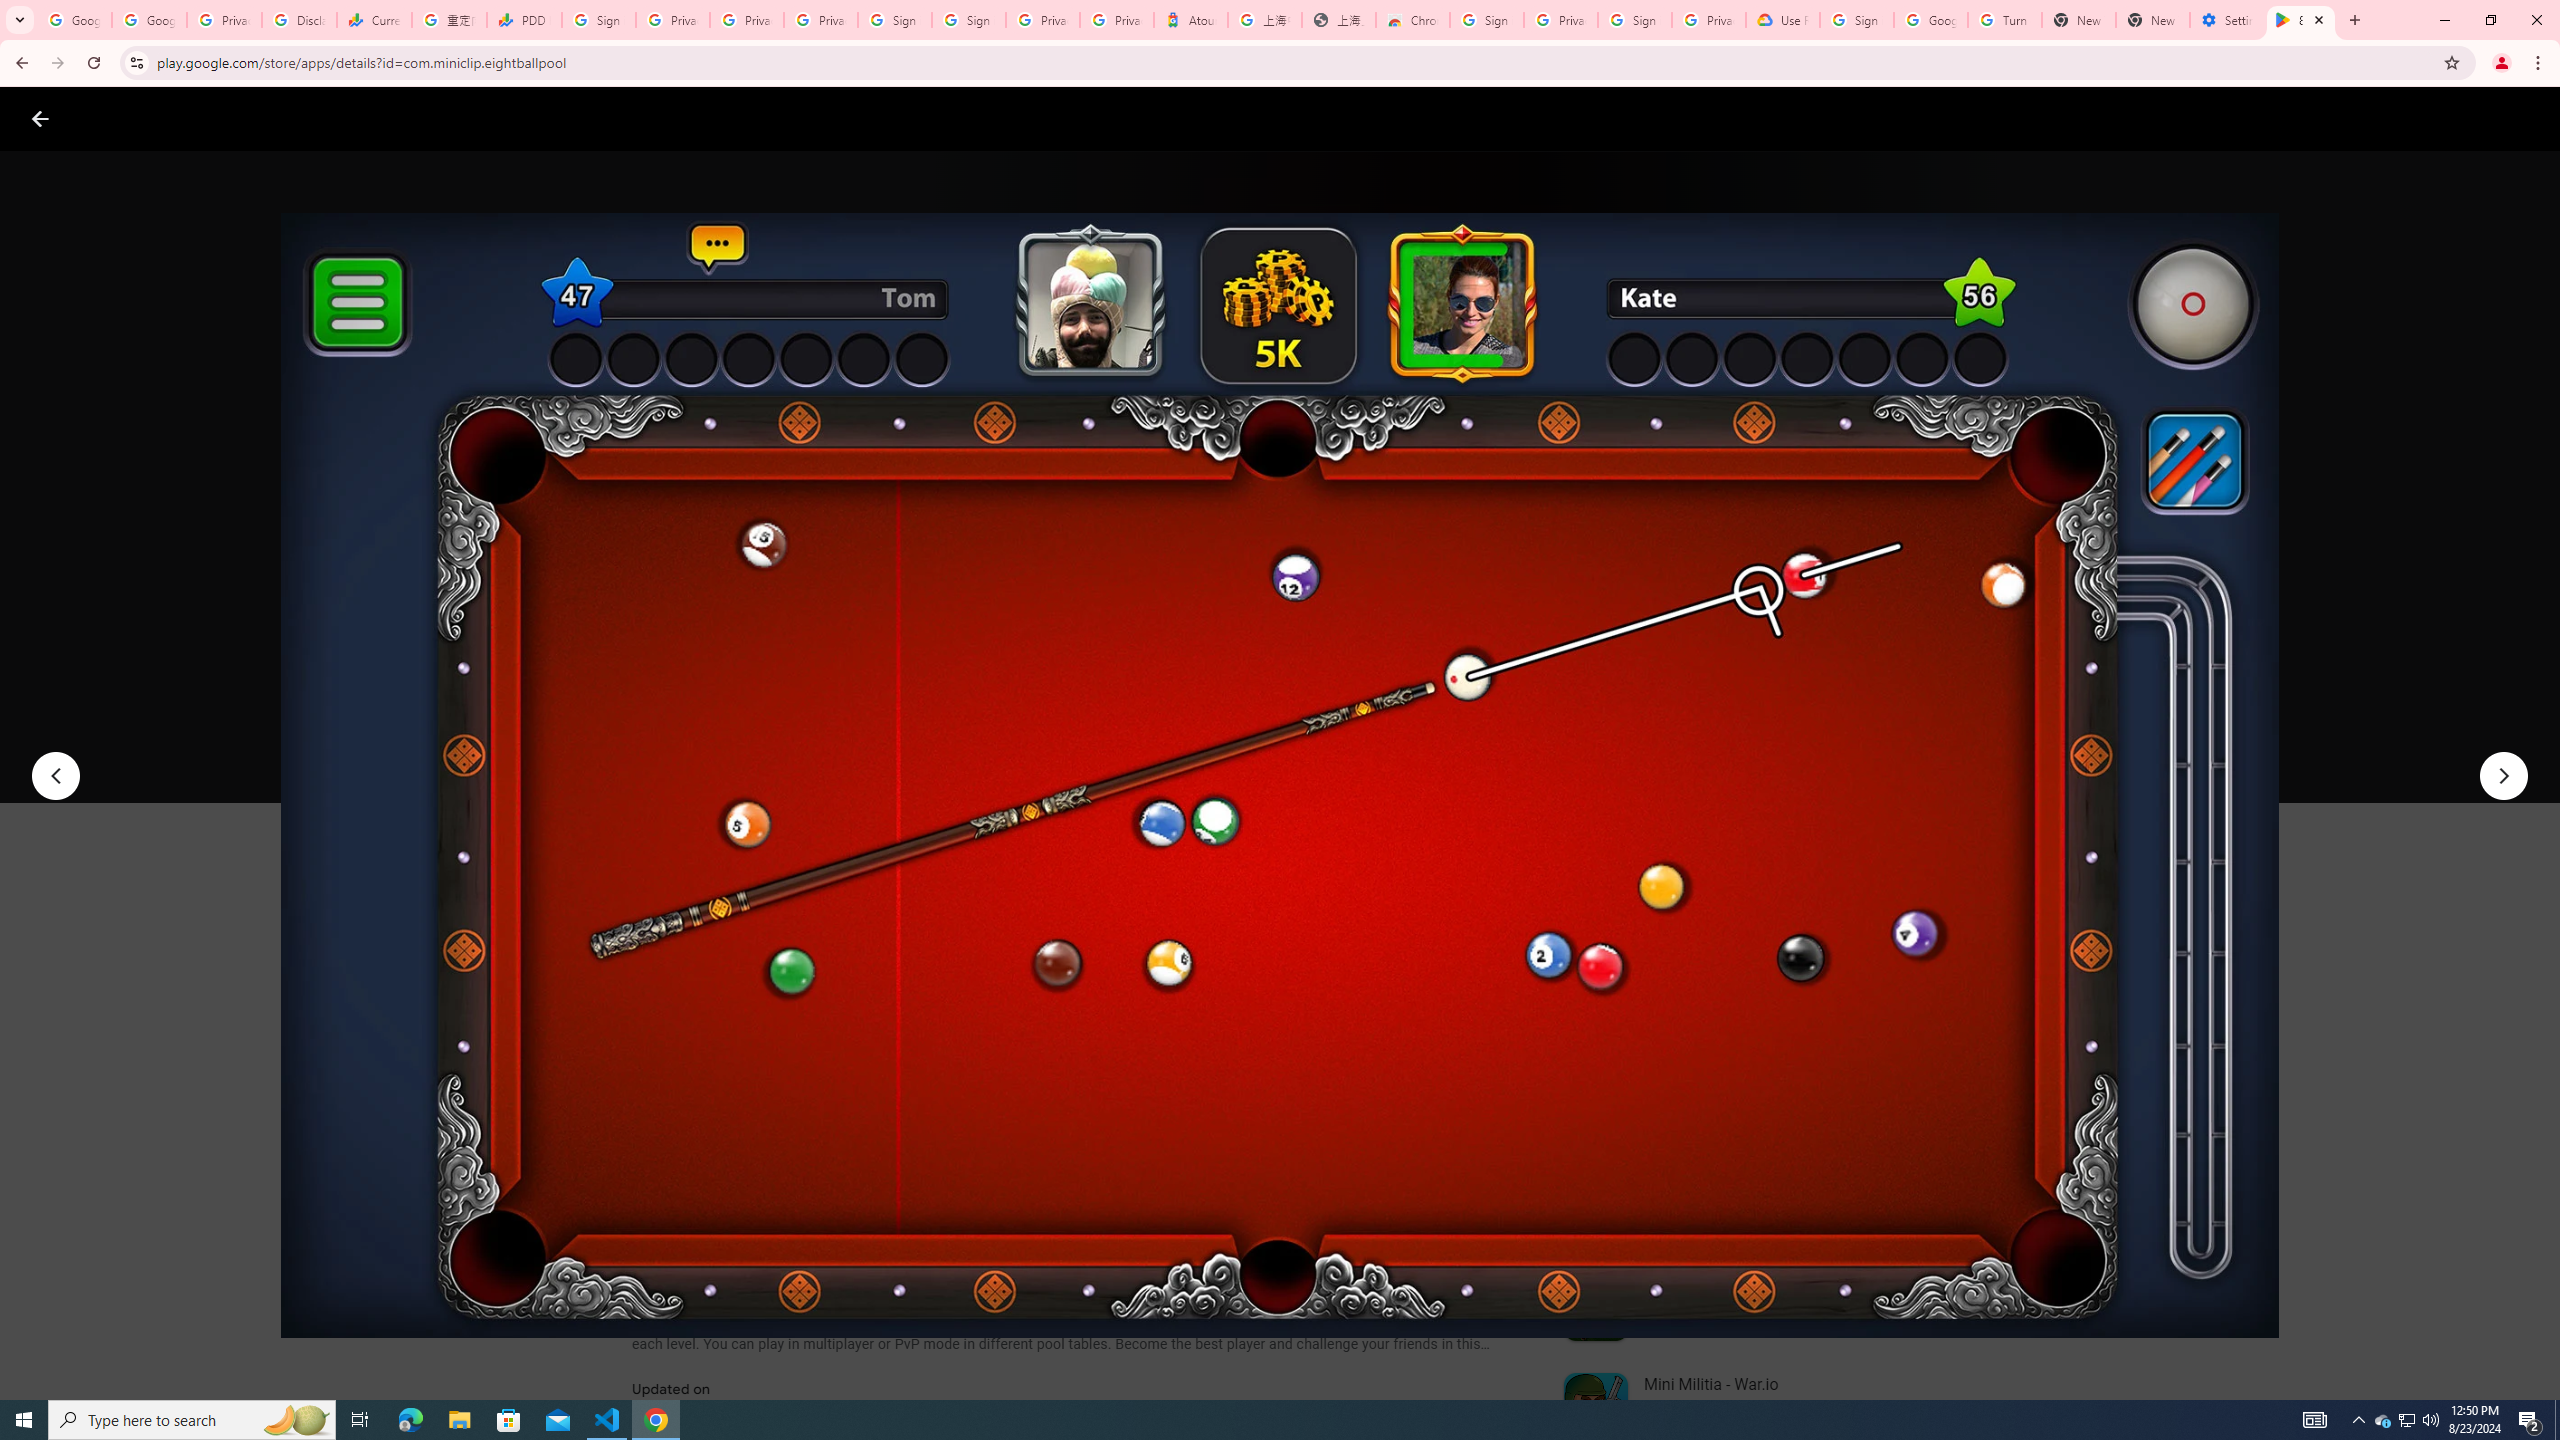 The height and width of the screenshot is (1440, 2560). What do you see at coordinates (2525, 118) in the screenshot?
I see `Open account menu` at bounding box center [2525, 118].